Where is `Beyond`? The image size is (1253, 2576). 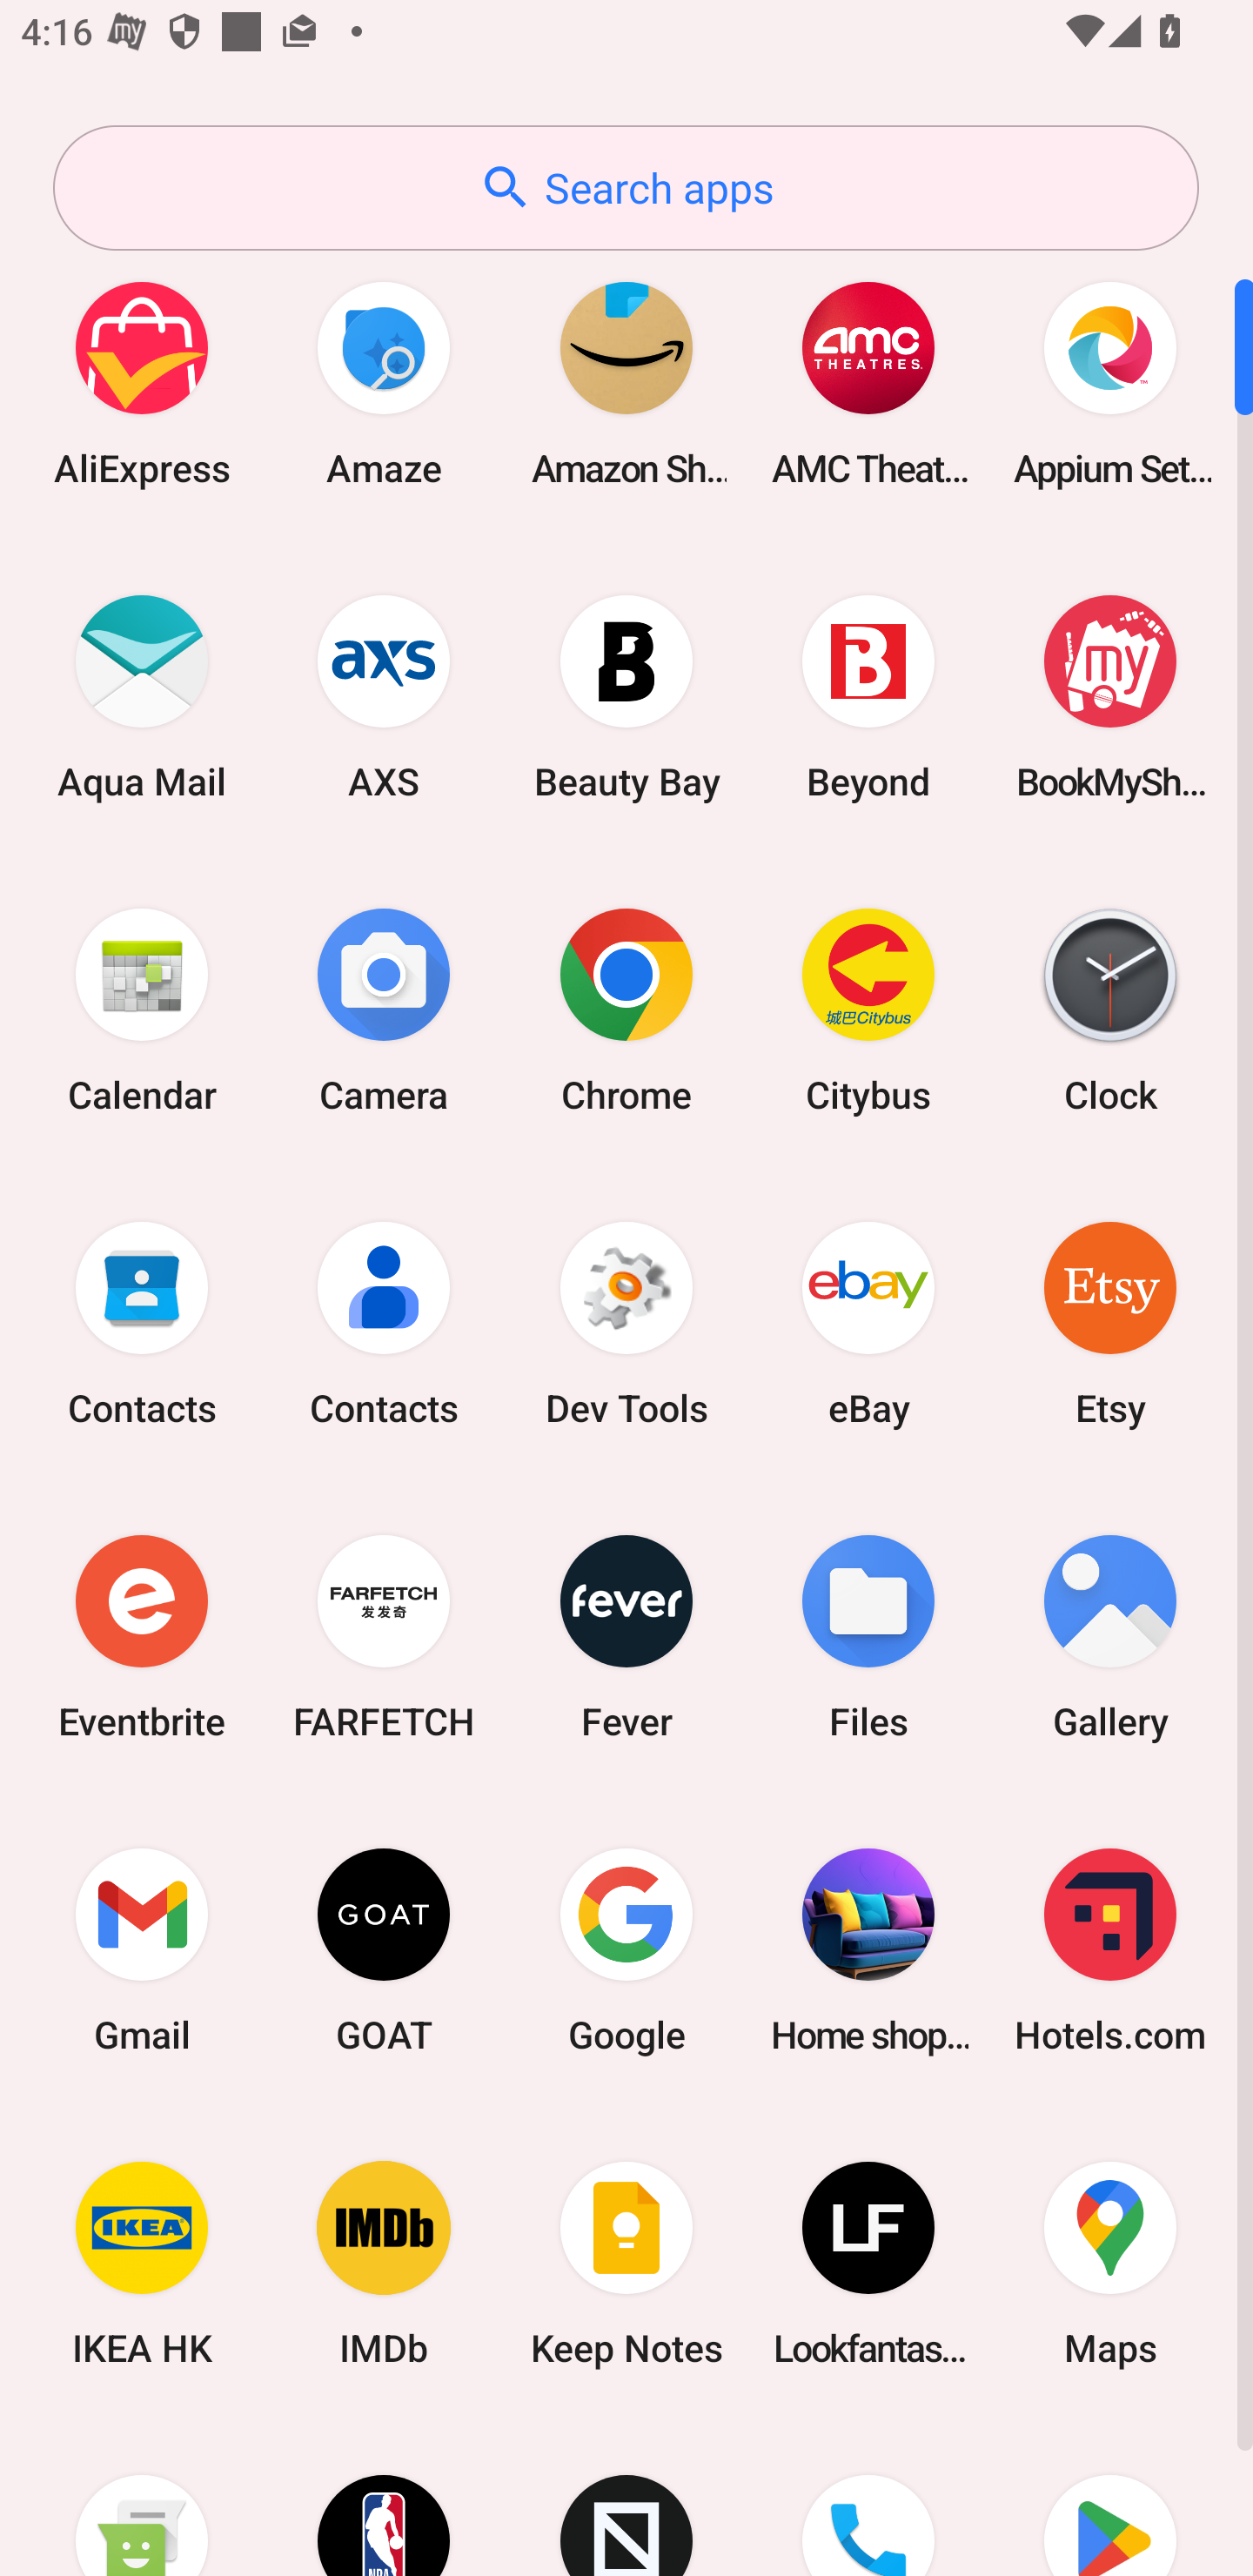 Beyond is located at coordinates (868, 696).